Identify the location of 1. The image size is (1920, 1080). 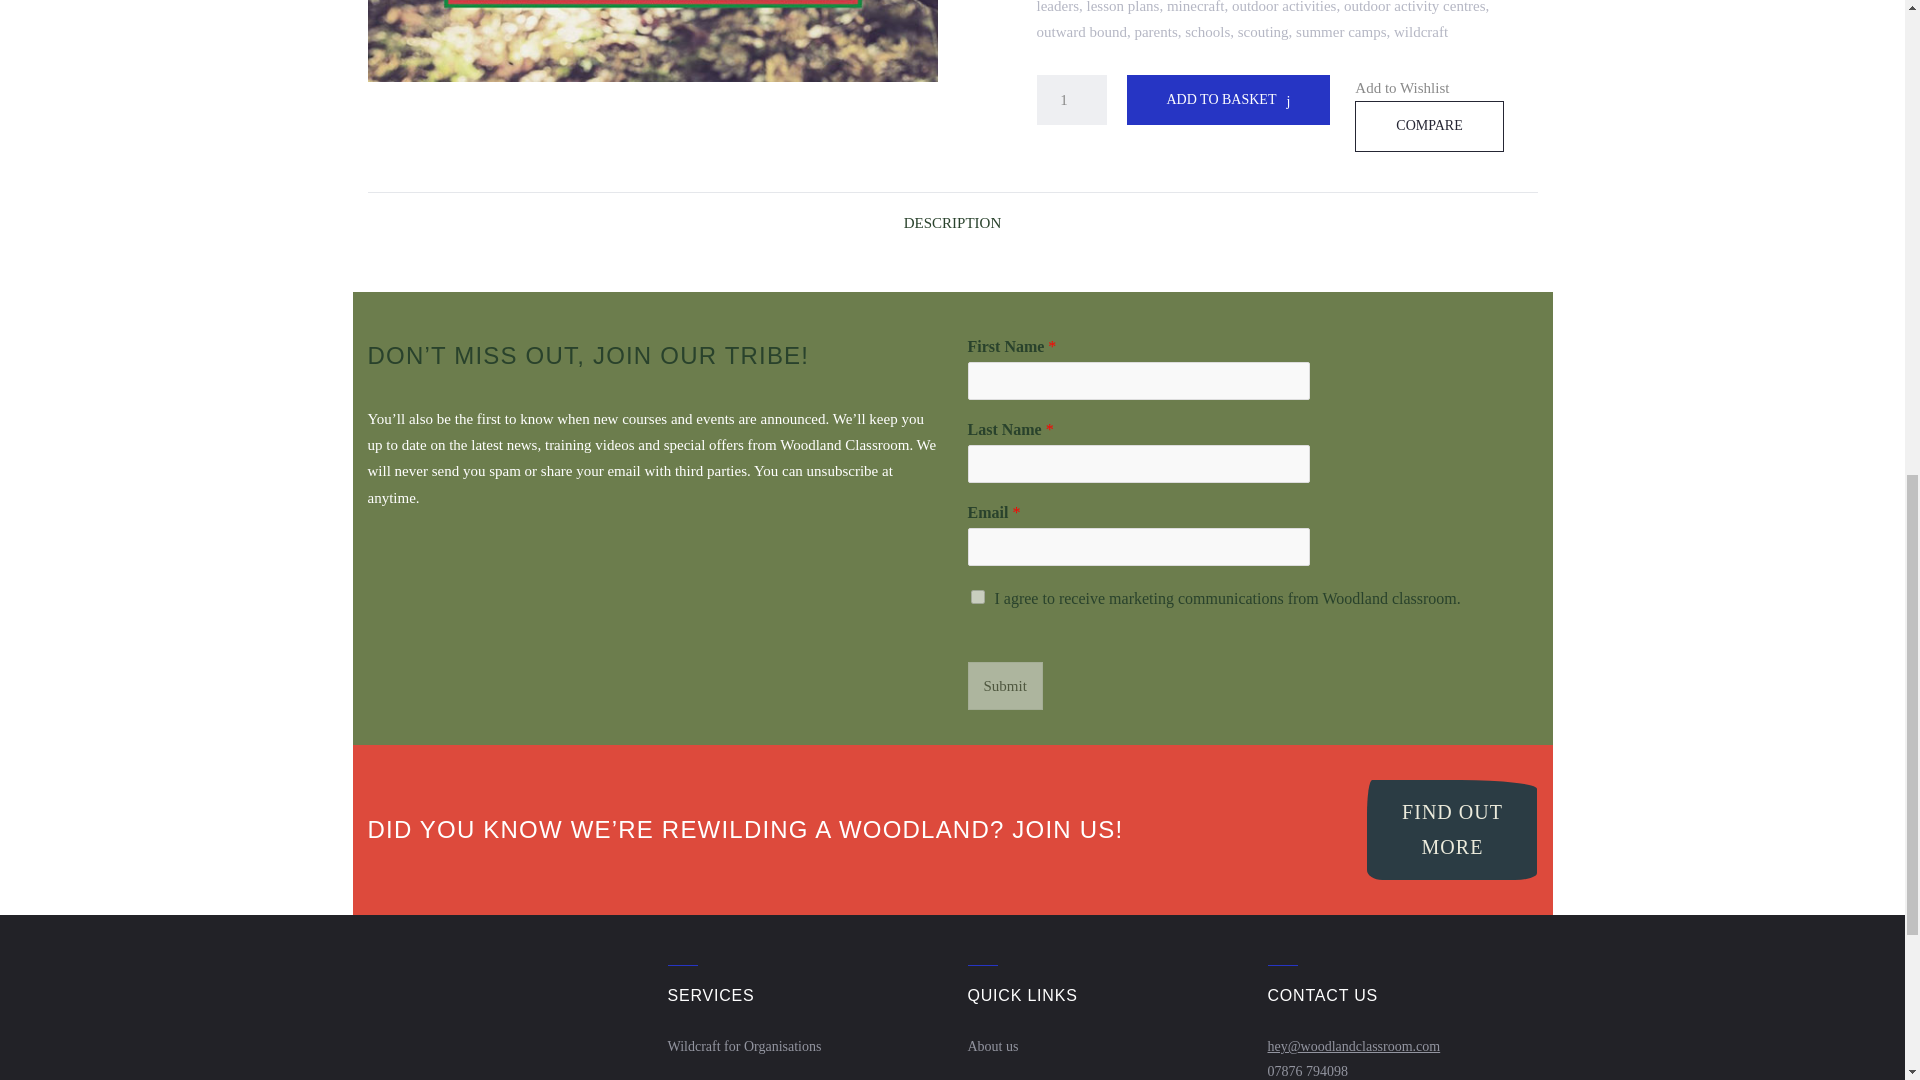
(1070, 100).